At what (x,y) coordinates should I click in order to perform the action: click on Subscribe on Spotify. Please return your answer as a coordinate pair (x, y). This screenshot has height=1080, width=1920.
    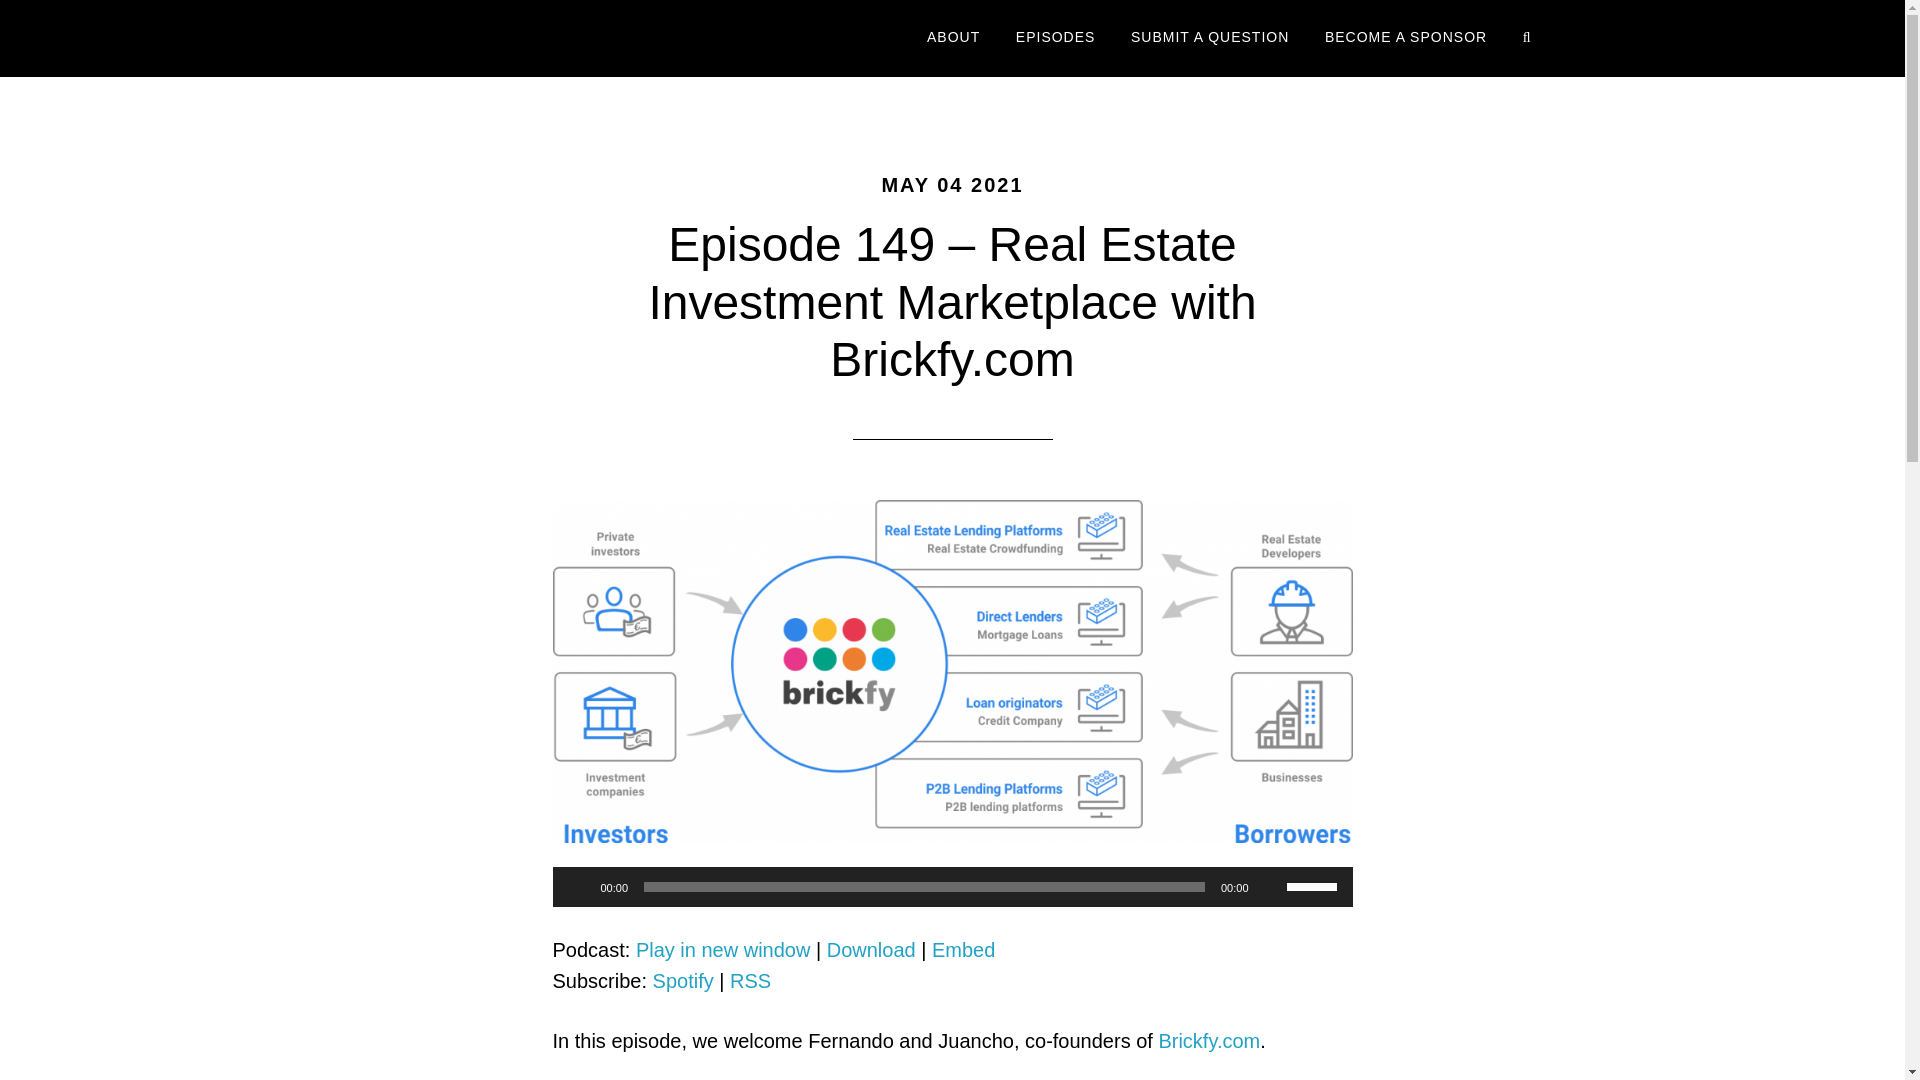
    Looking at the image, I should click on (683, 980).